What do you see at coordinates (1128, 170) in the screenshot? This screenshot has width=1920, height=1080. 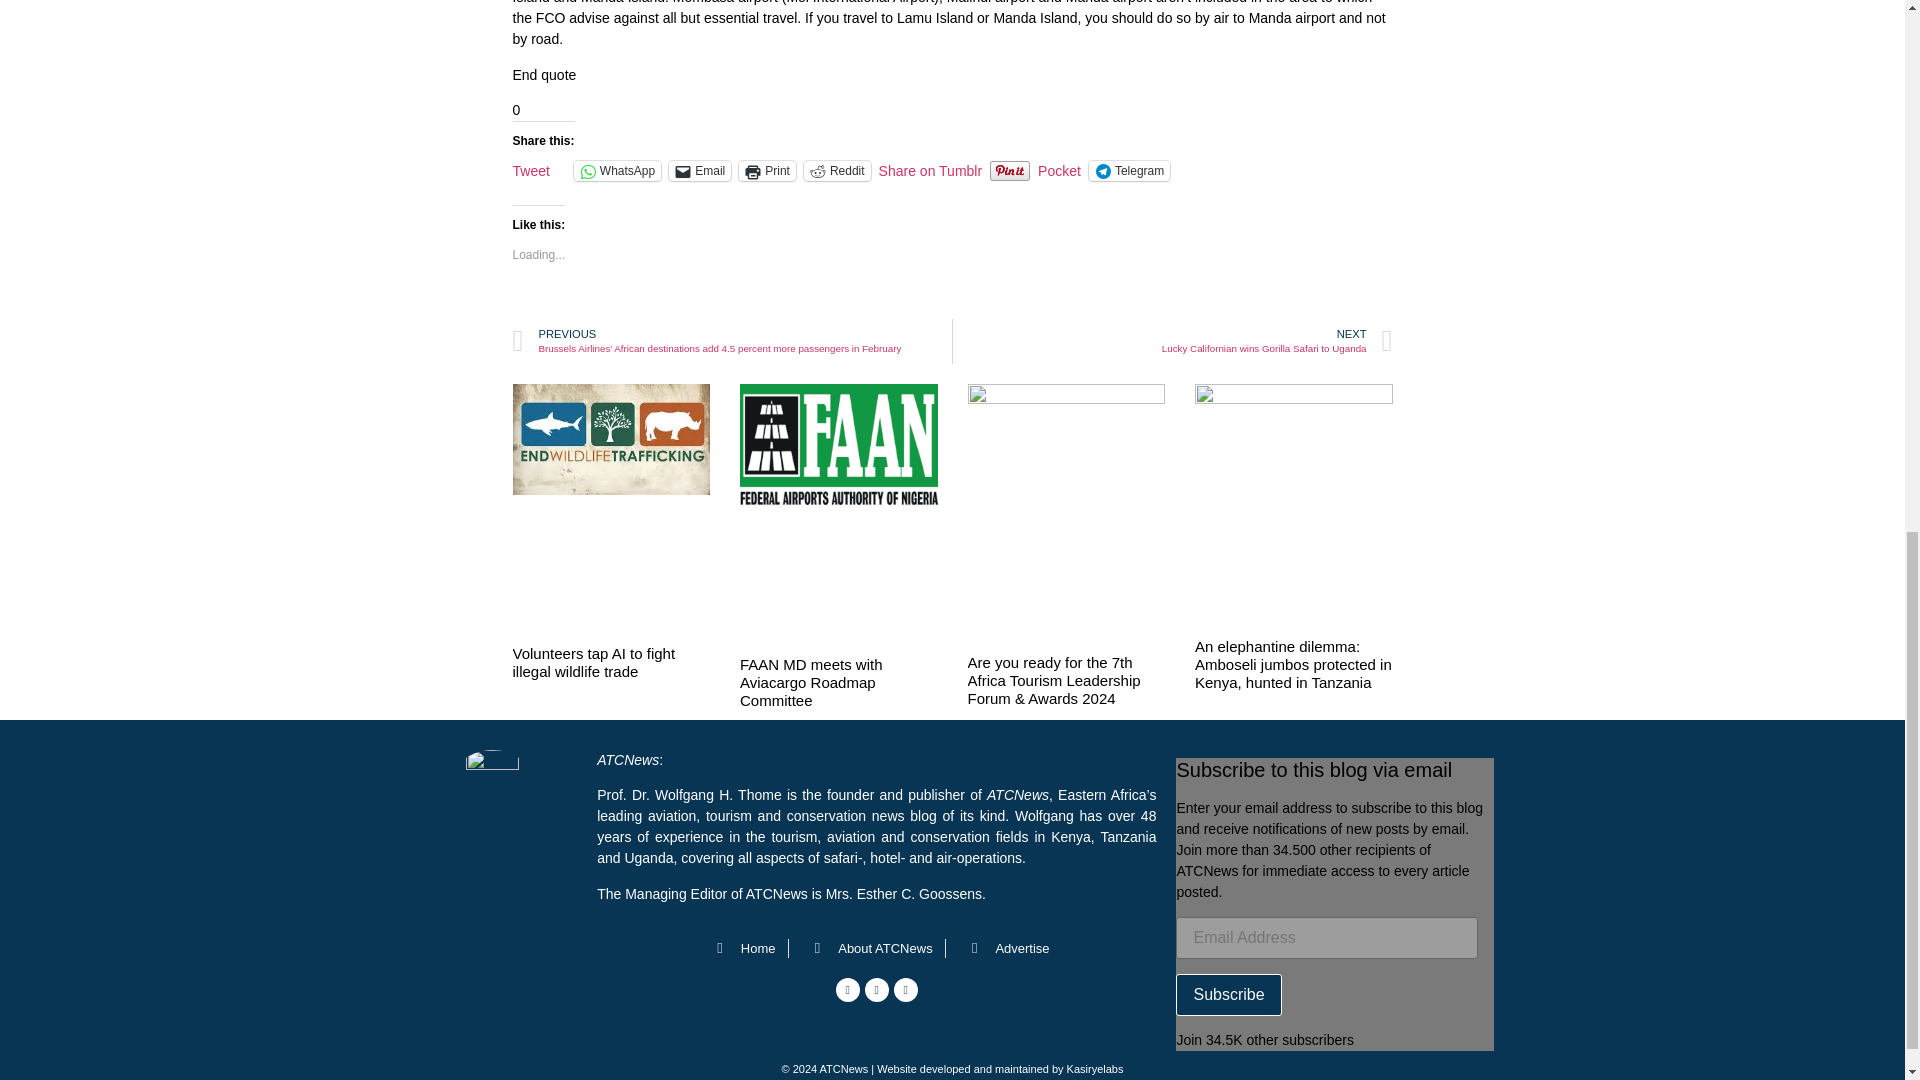 I see `Click to share on Telegram` at bounding box center [1128, 170].